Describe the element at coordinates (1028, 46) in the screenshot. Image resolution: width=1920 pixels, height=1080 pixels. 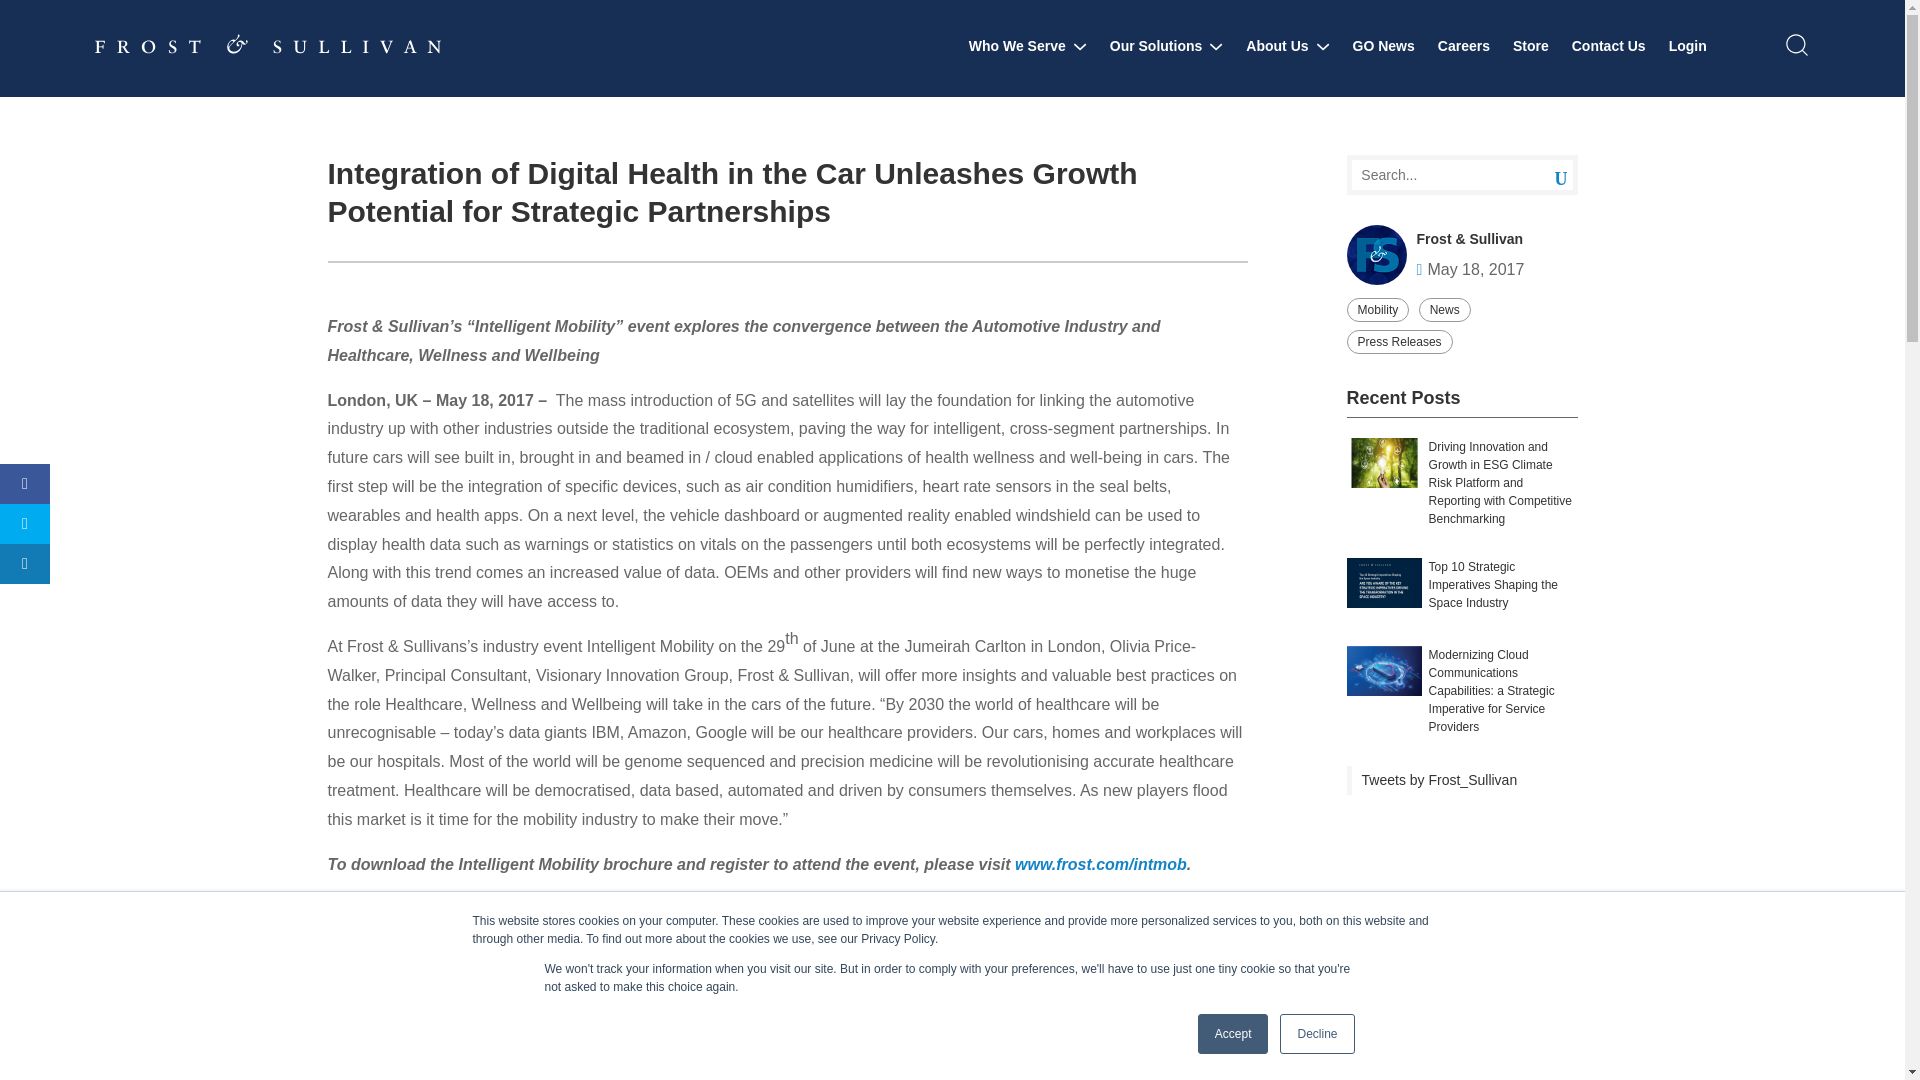
I see `Who We Serve` at that location.